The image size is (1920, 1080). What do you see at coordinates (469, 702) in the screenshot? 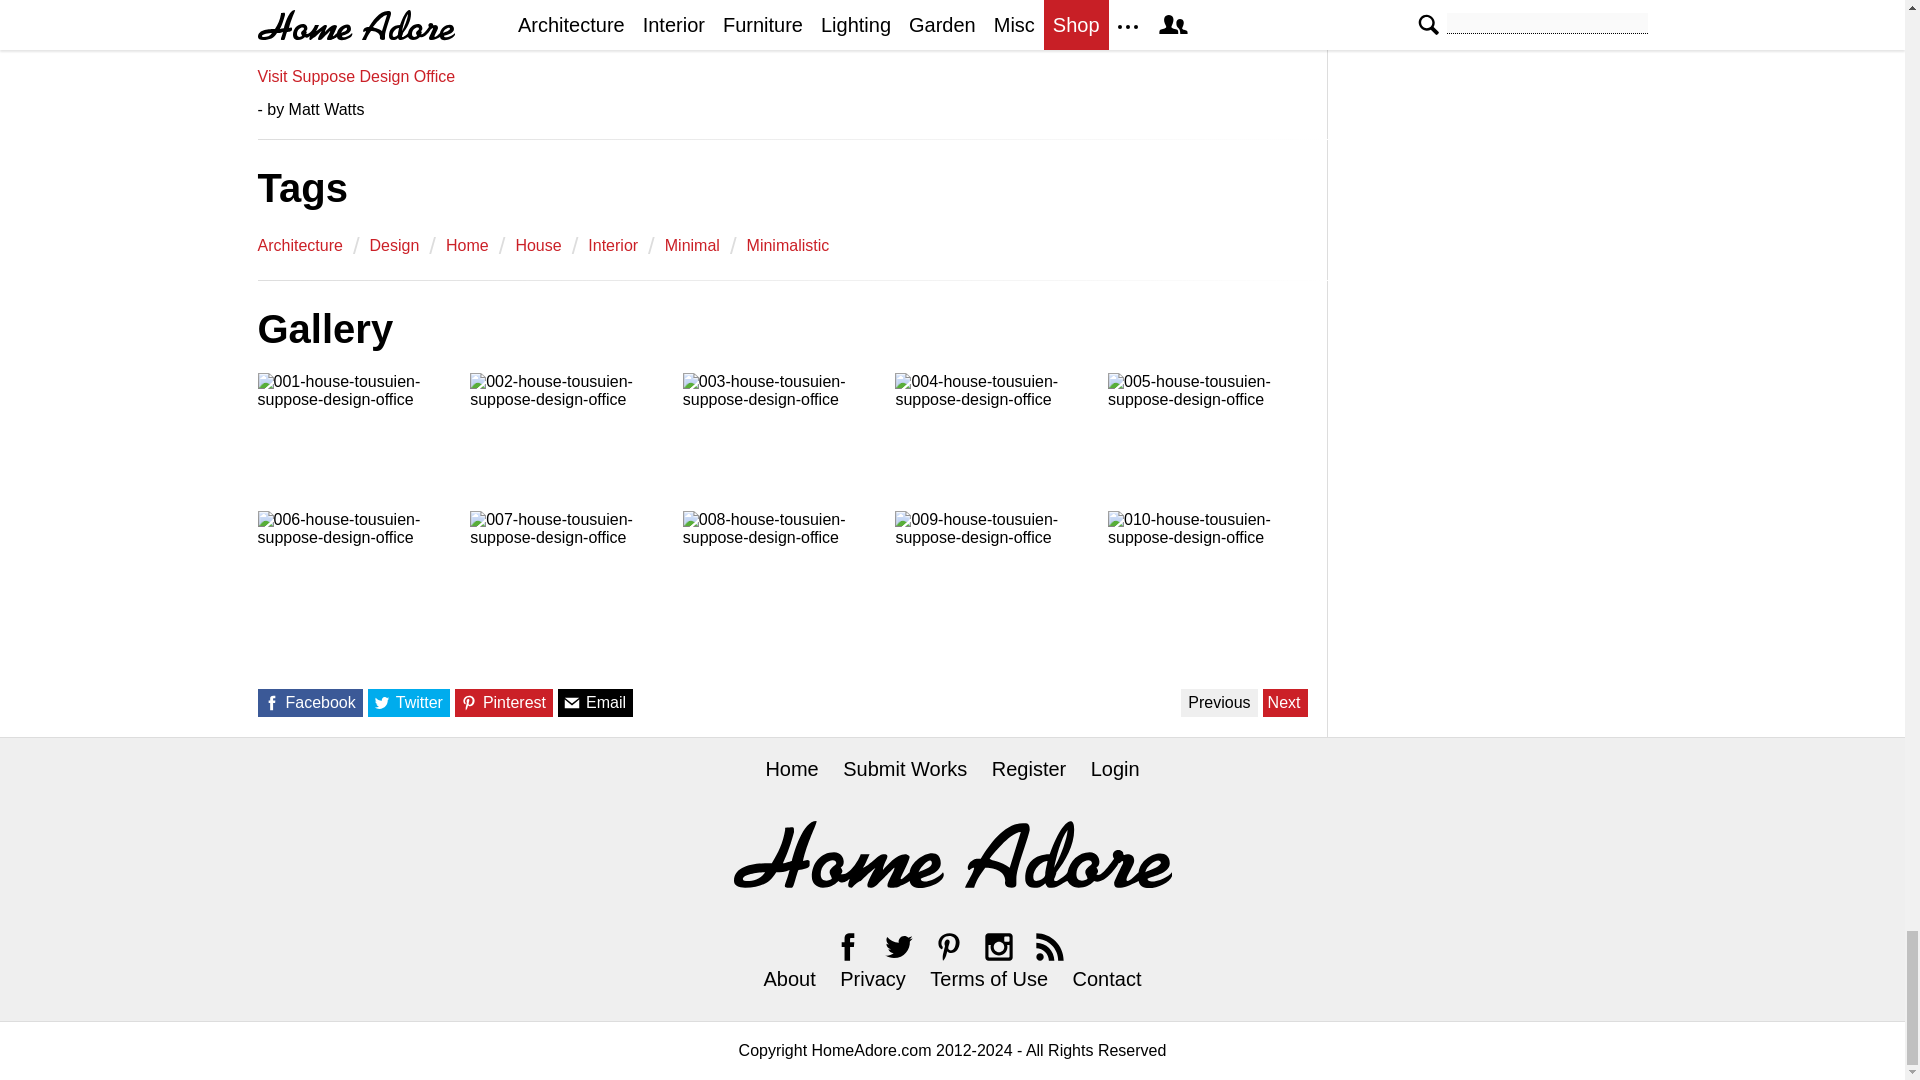
I see `Share on Pinterest` at bounding box center [469, 702].